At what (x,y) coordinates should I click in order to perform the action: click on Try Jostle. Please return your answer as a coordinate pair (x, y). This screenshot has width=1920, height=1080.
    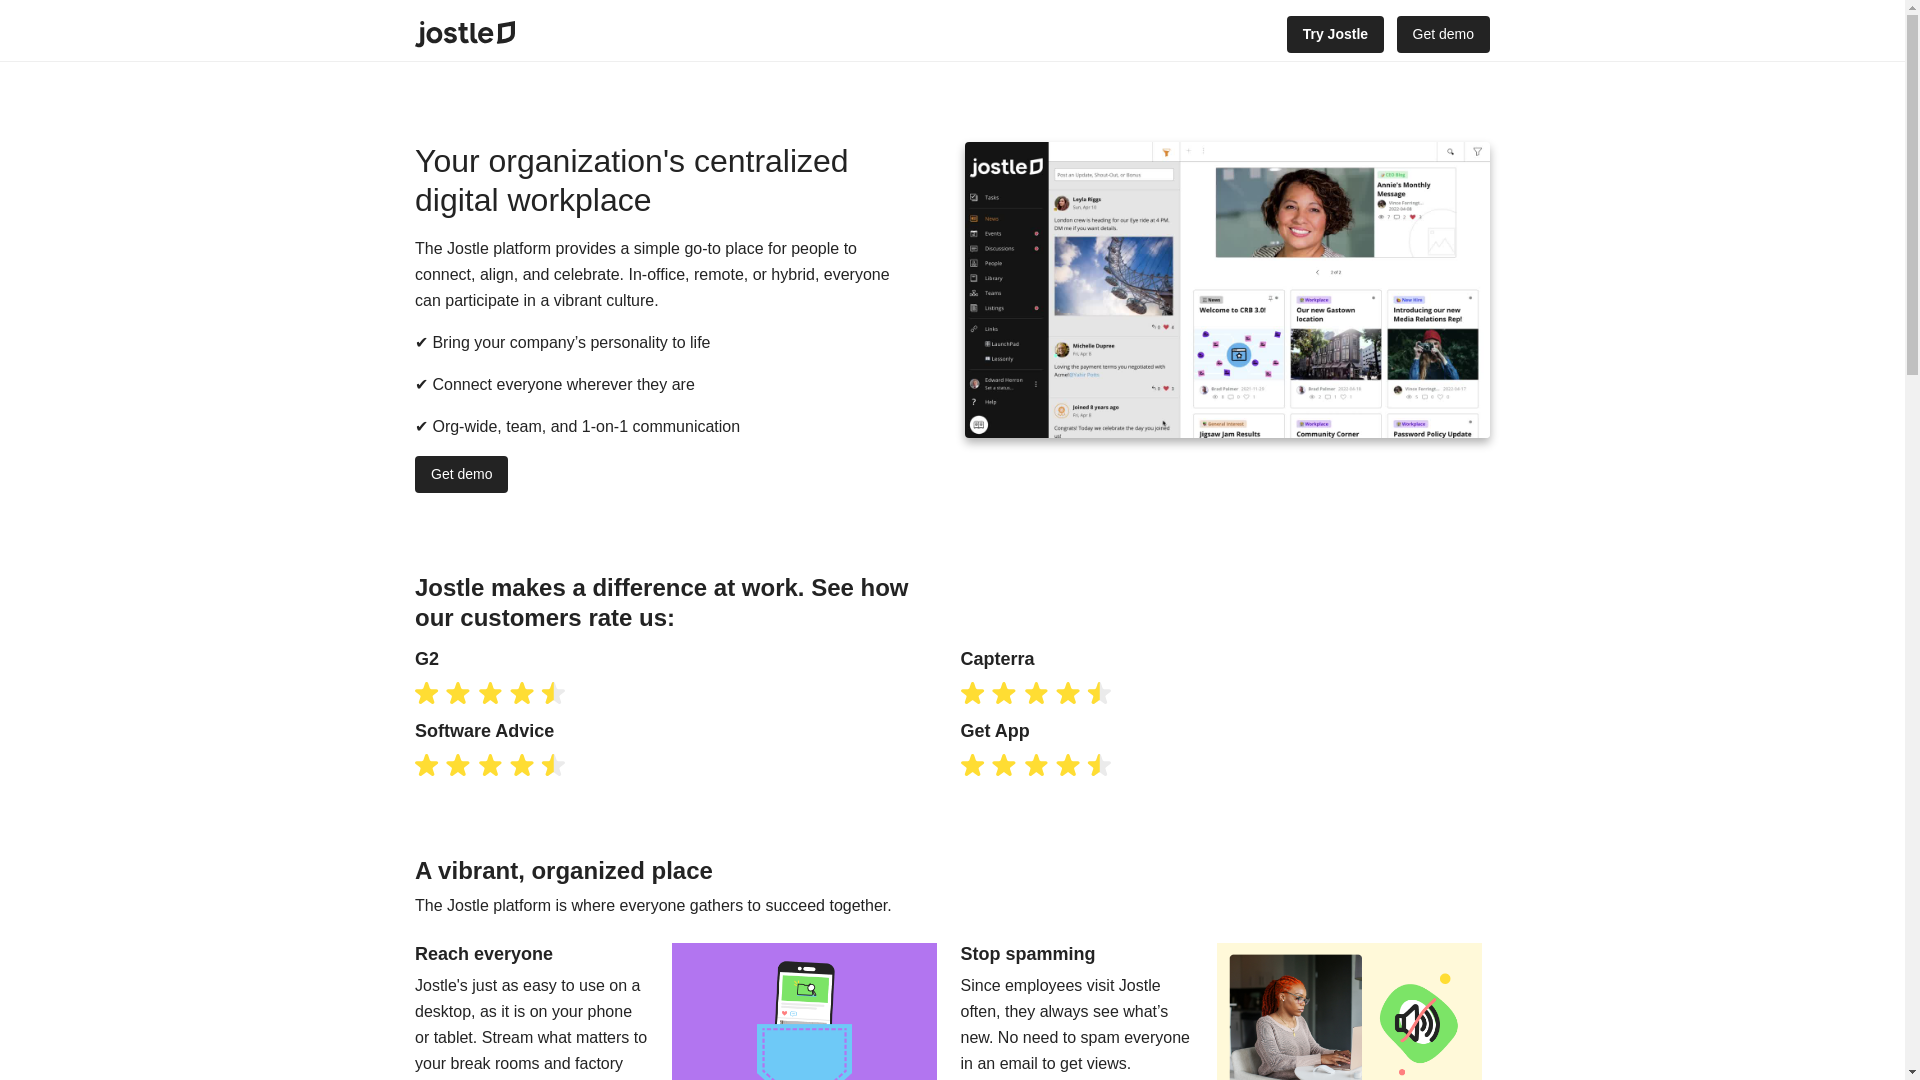
    Looking at the image, I should click on (1335, 34).